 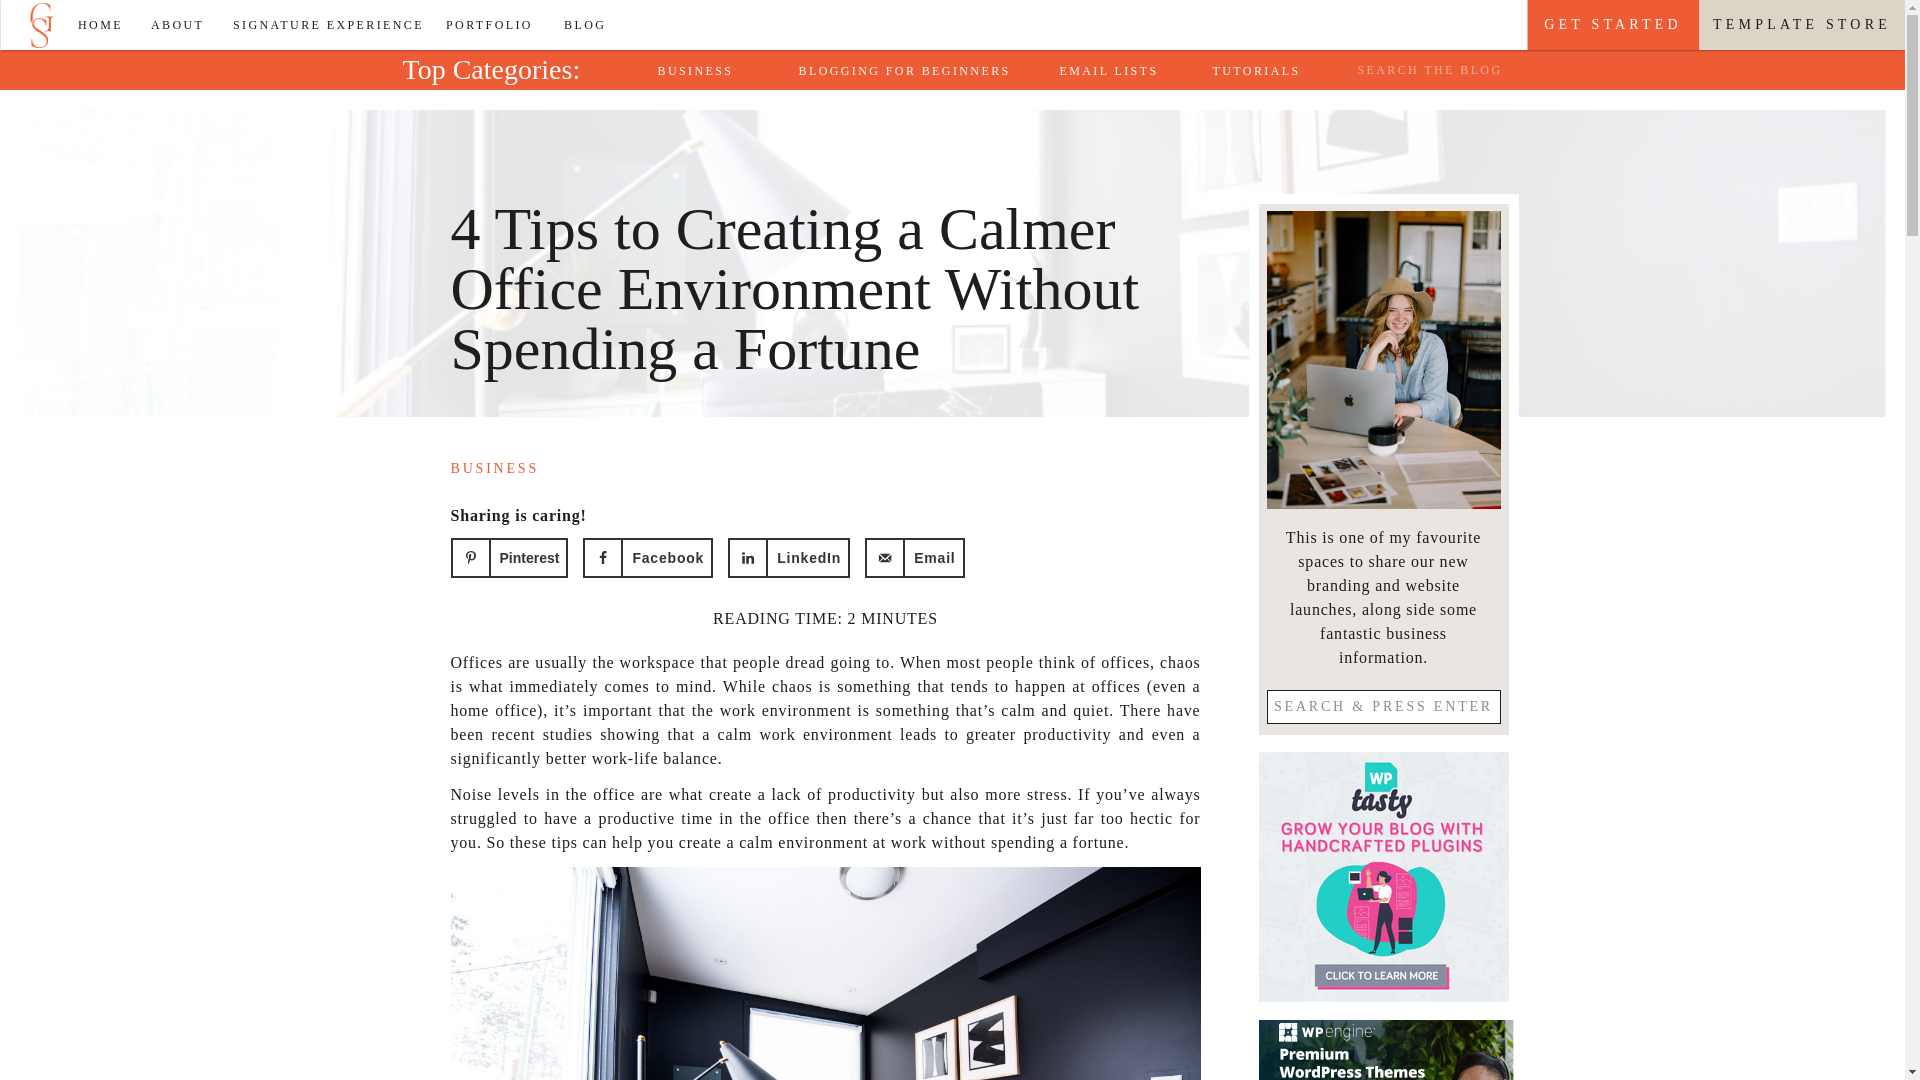 What do you see at coordinates (707, 70) in the screenshot?
I see `BUSINESS` at bounding box center [707, 70].